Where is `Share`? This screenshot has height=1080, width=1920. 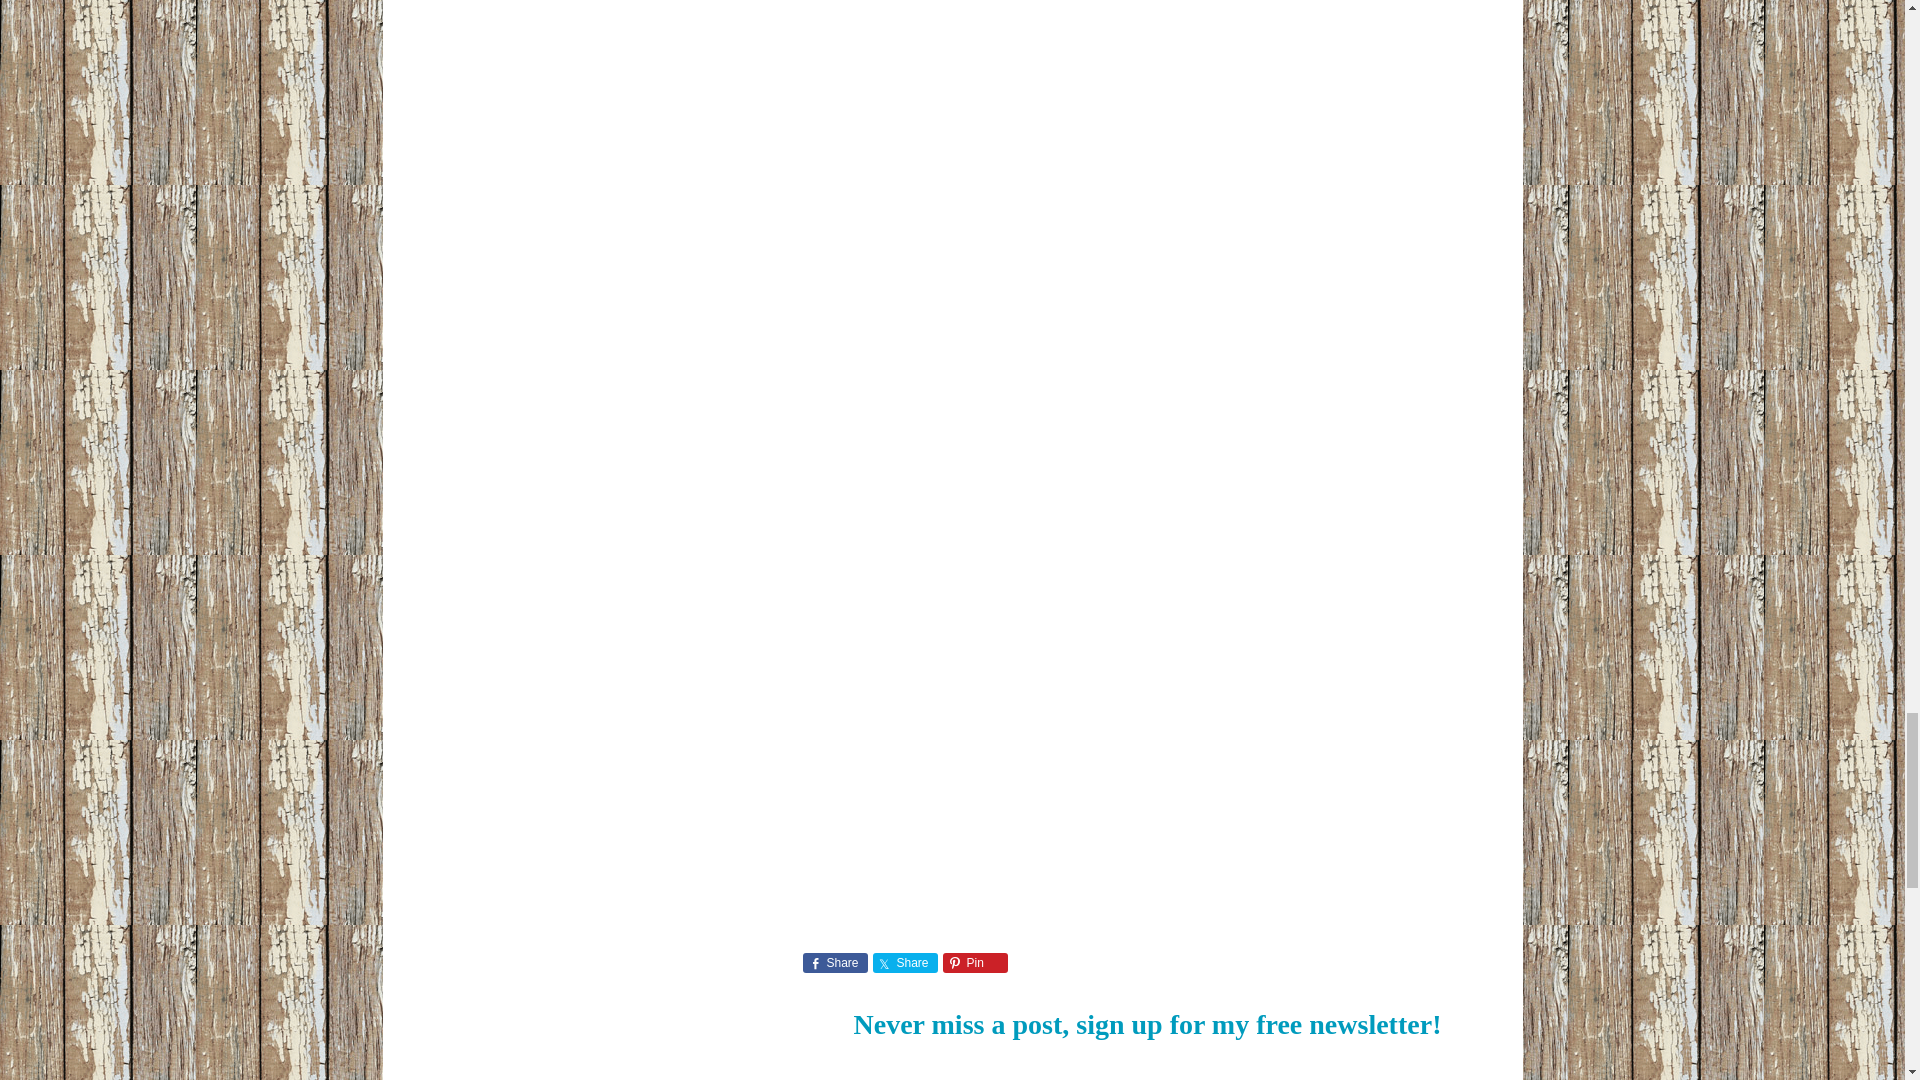
Share is located at coordinates (834, 962).